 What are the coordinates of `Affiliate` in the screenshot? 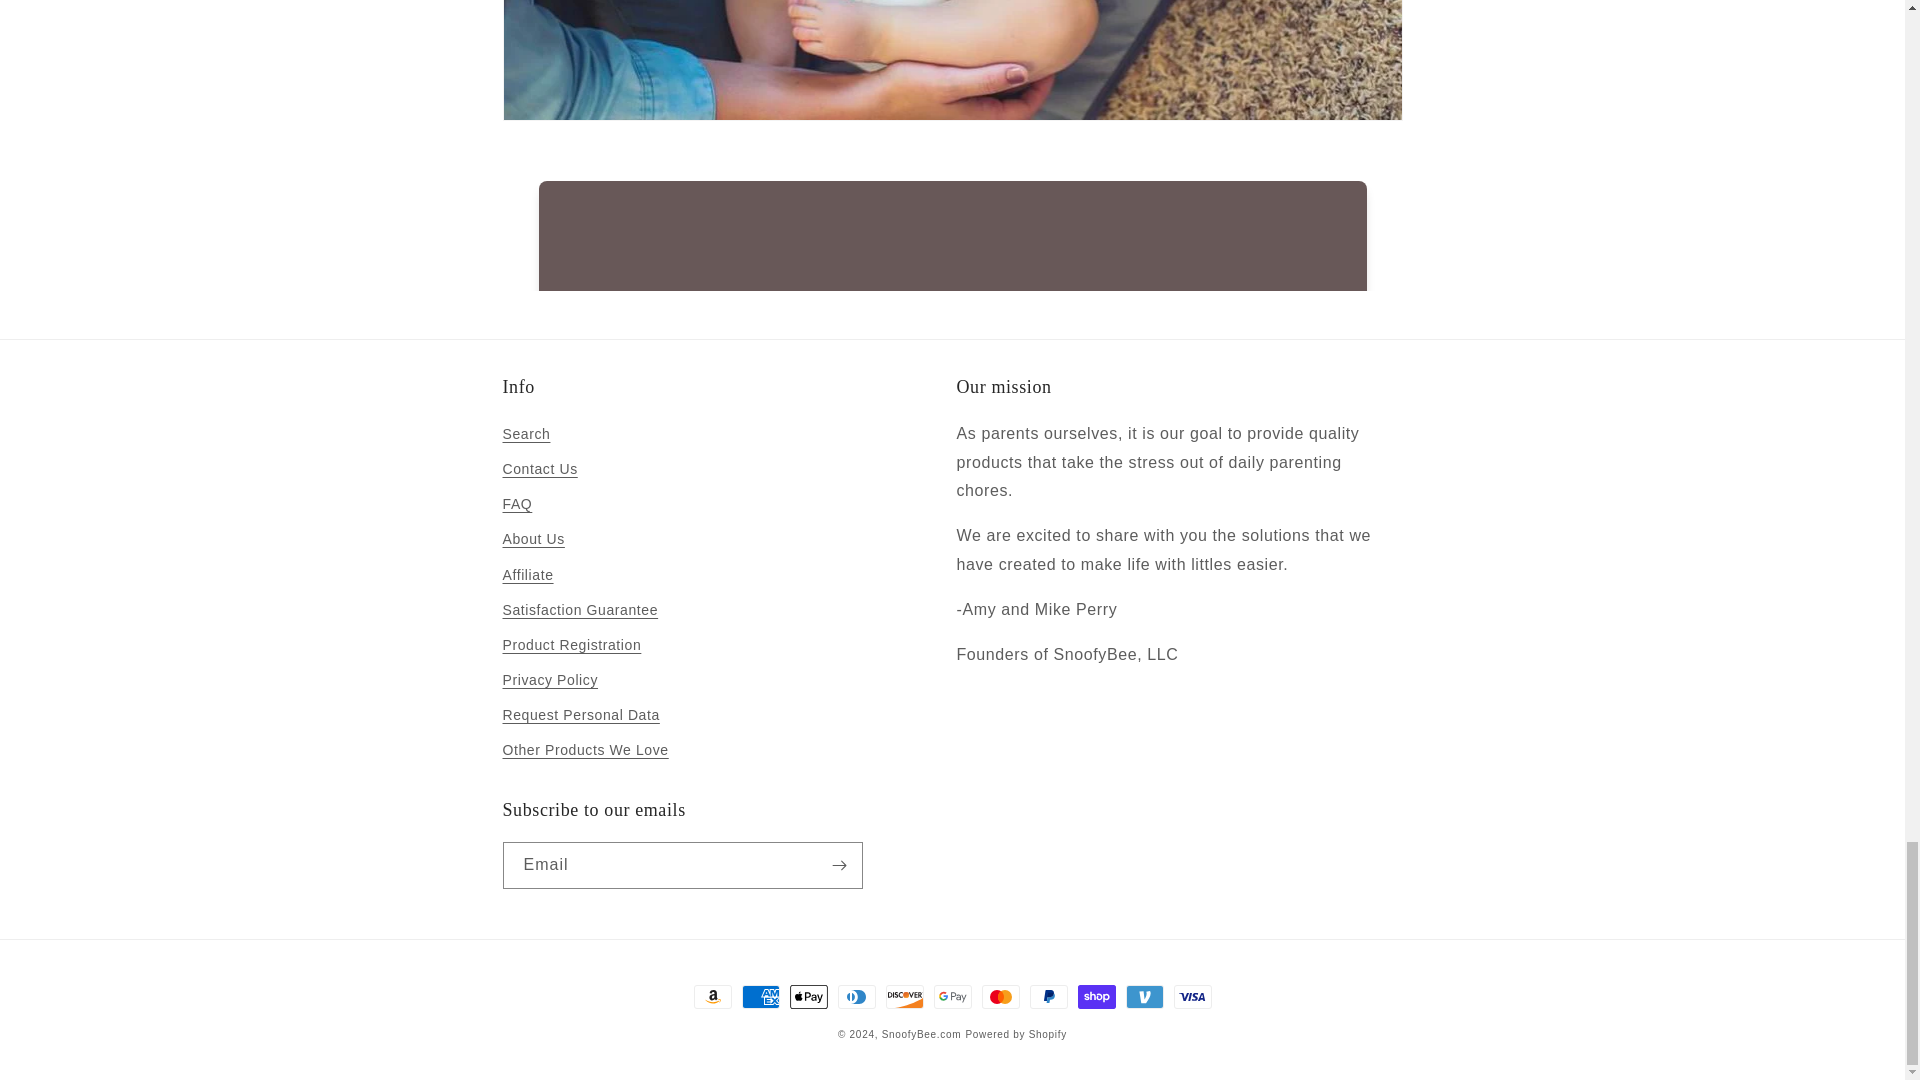 It's located at (526, 575).